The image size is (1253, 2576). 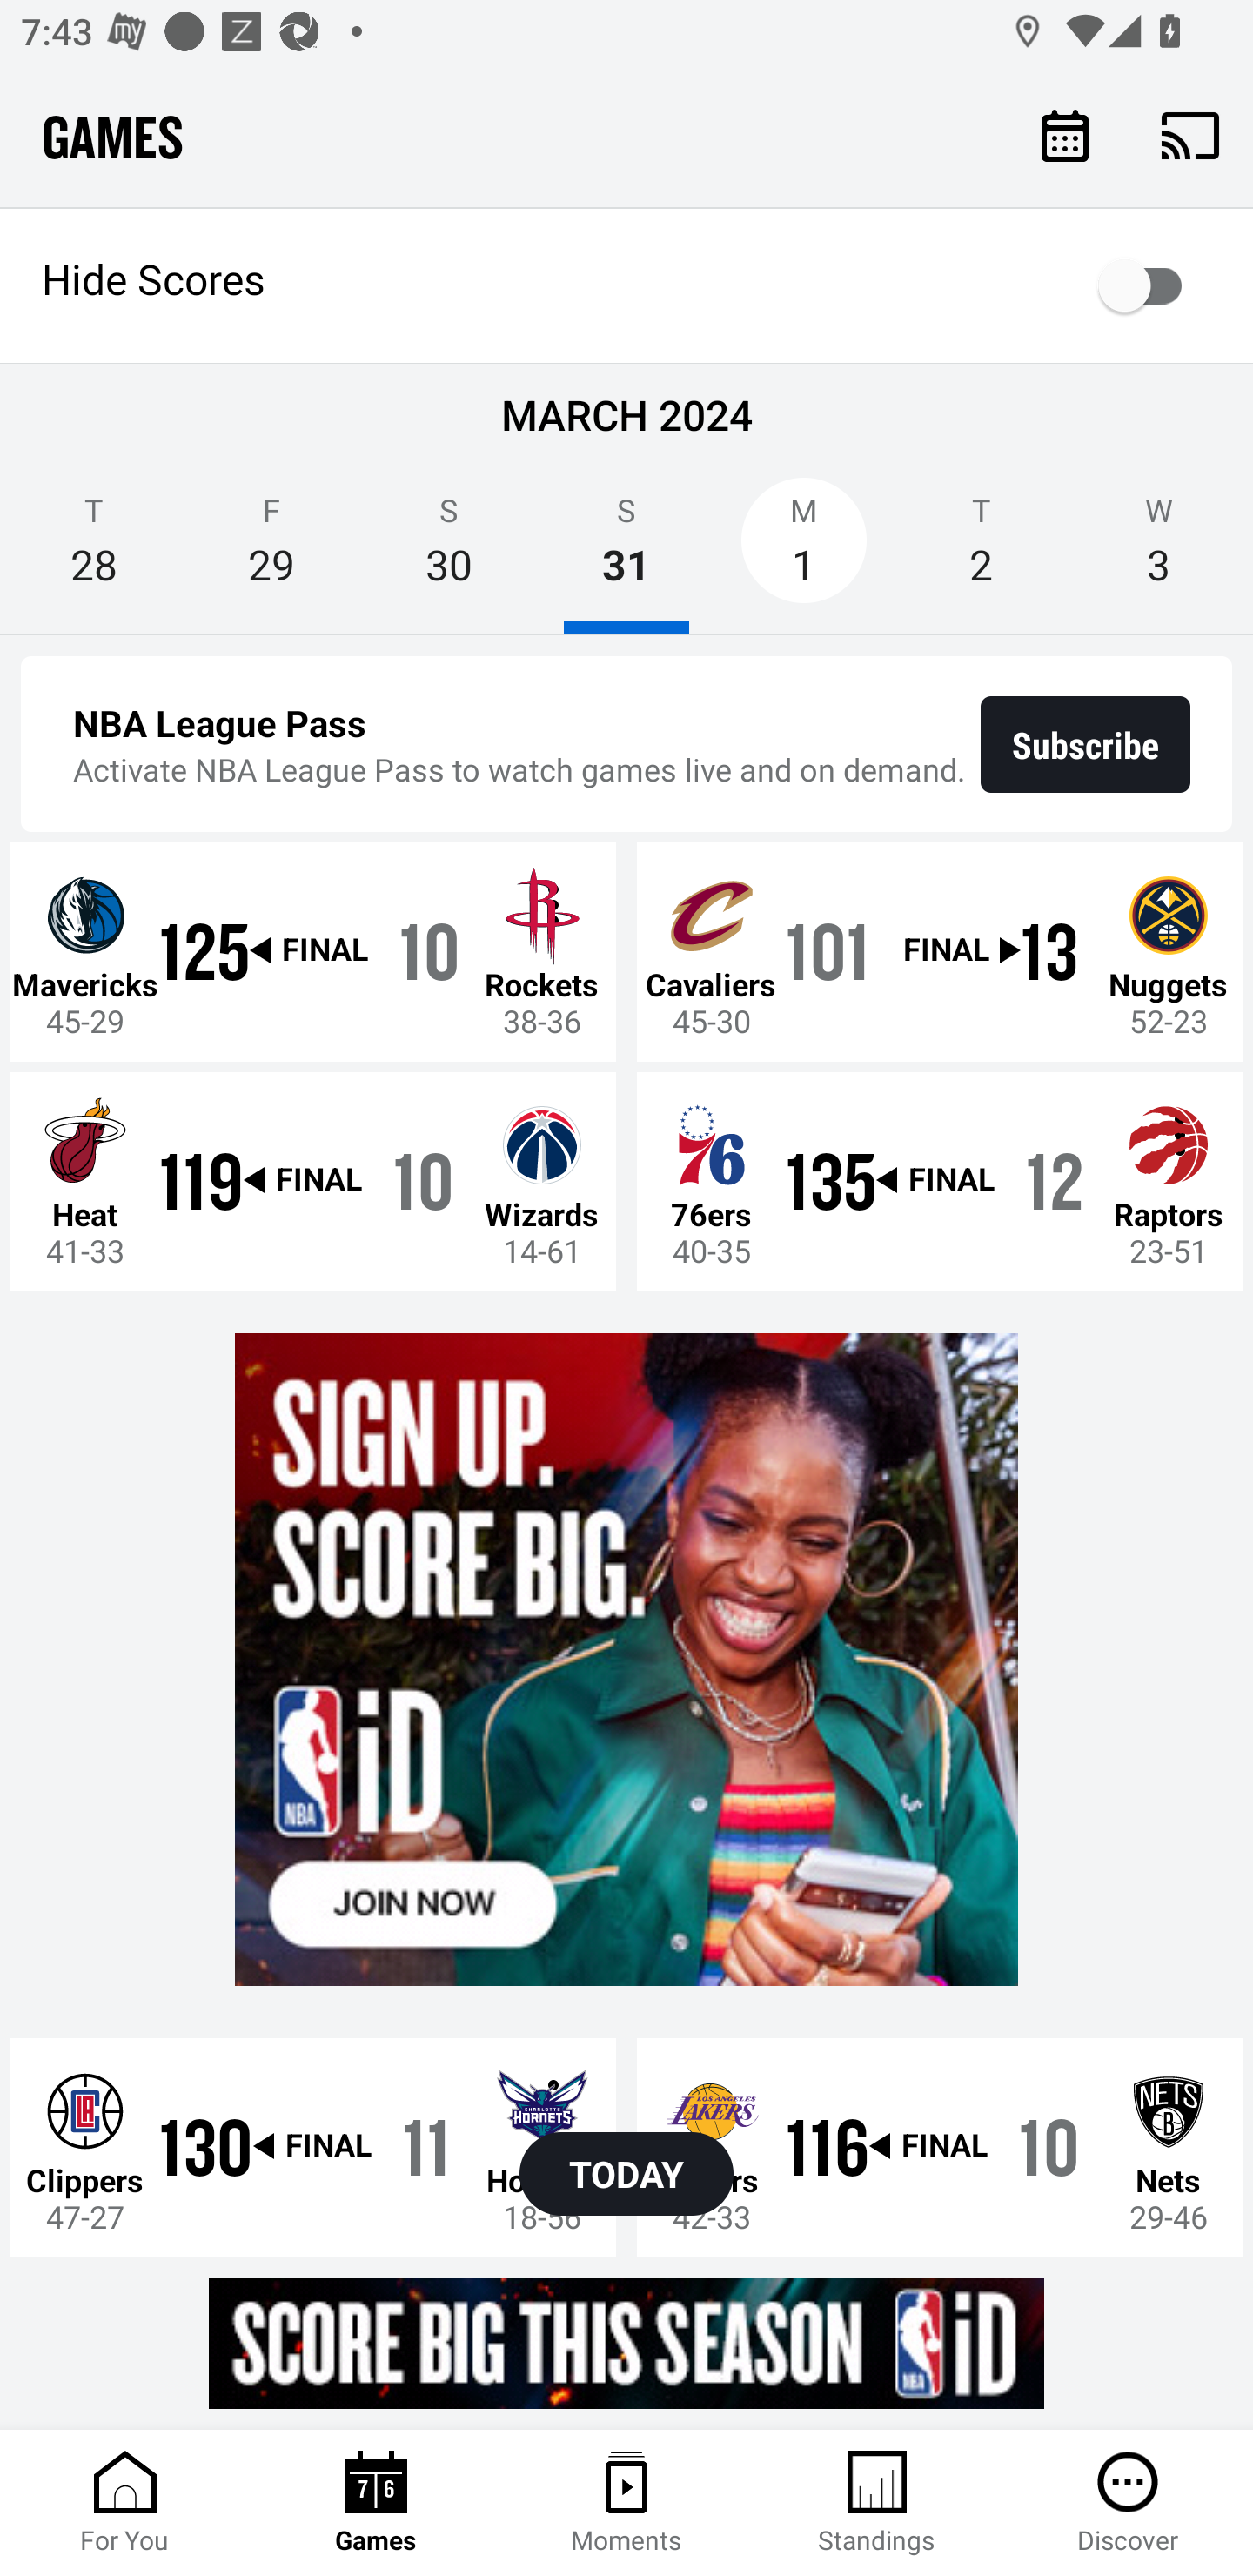 What do you see at coordinates (313, 1180) in the screenshot?
I see `Heat 41-33 119 FINAL 107 Wizards 14-61` at bounding box center [313, 1180].